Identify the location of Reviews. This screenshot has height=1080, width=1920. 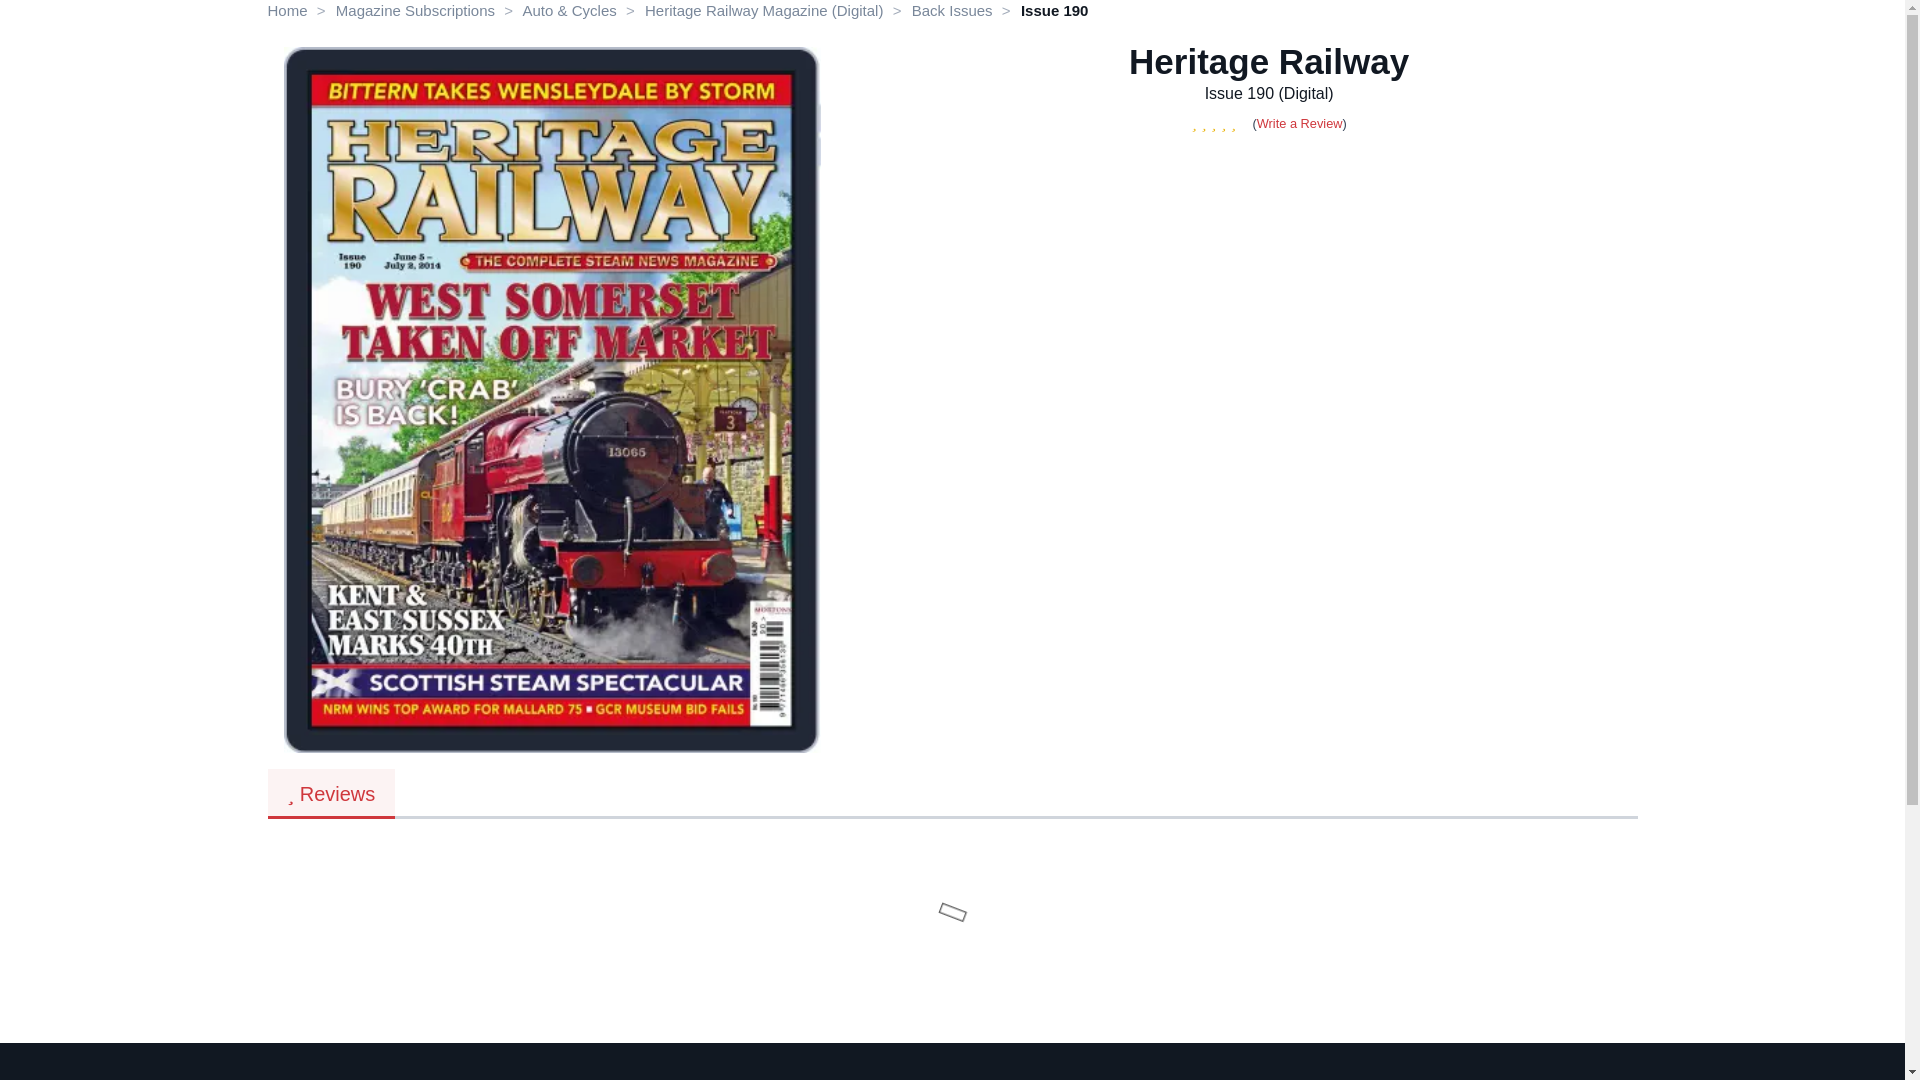
(332, 793).